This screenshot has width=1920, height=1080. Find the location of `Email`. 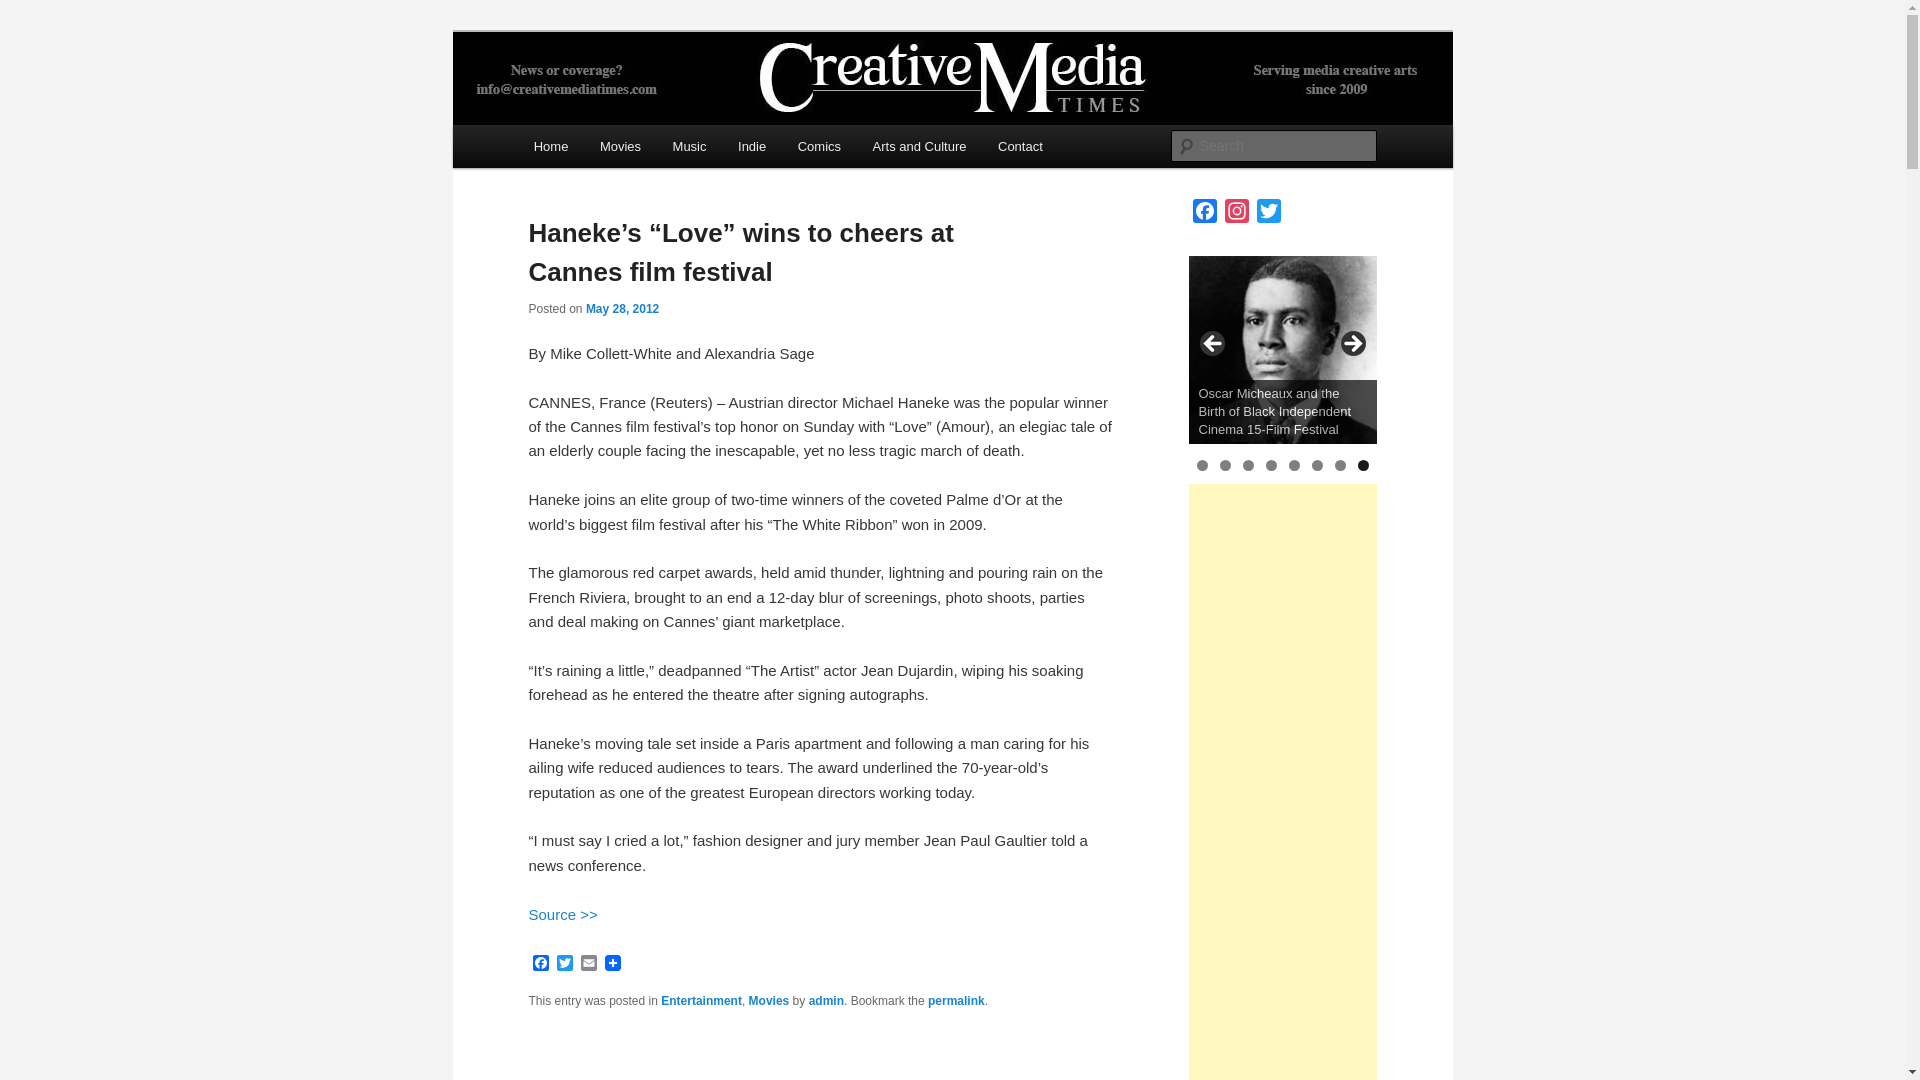

Email is located at coordinates (588, 964).